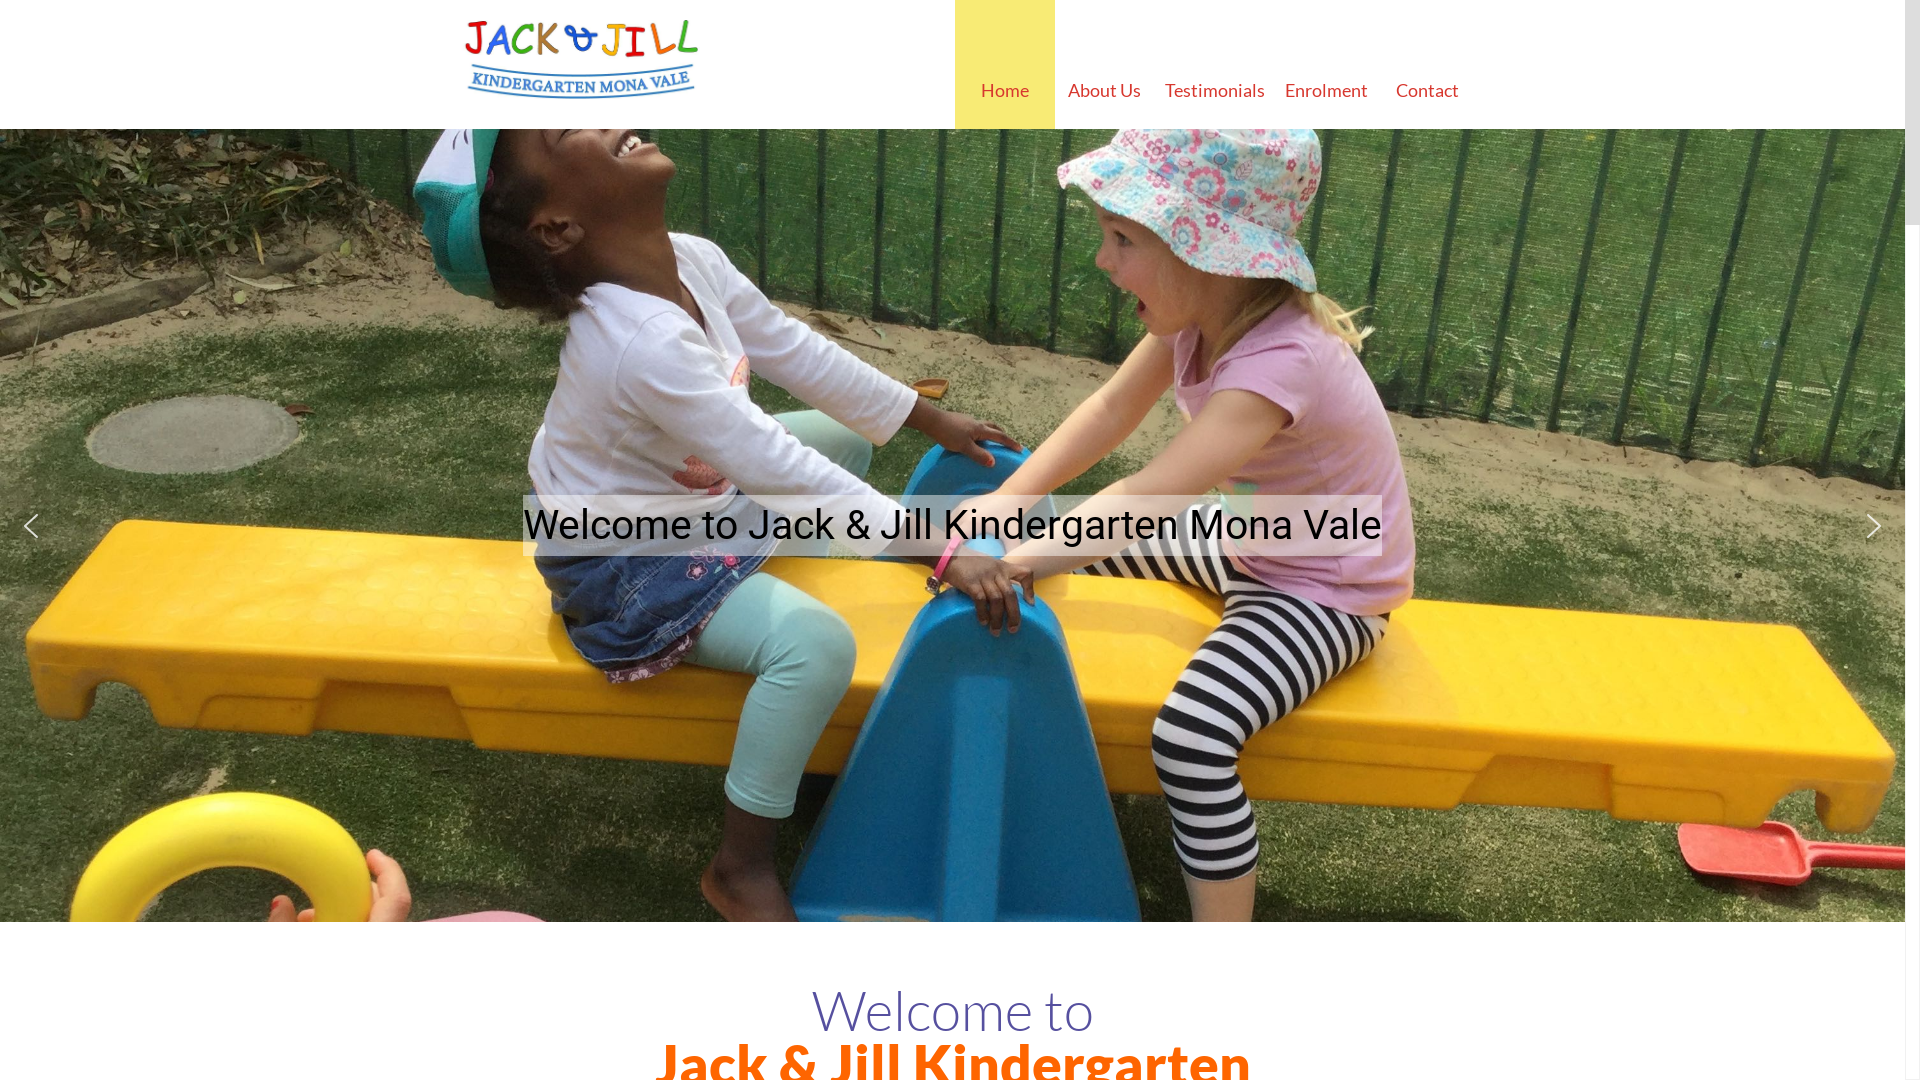 The image size is (1920, 1080). Describe the element at coordinates (844, 962) in the screenshot. I see `Privacy` at that location.